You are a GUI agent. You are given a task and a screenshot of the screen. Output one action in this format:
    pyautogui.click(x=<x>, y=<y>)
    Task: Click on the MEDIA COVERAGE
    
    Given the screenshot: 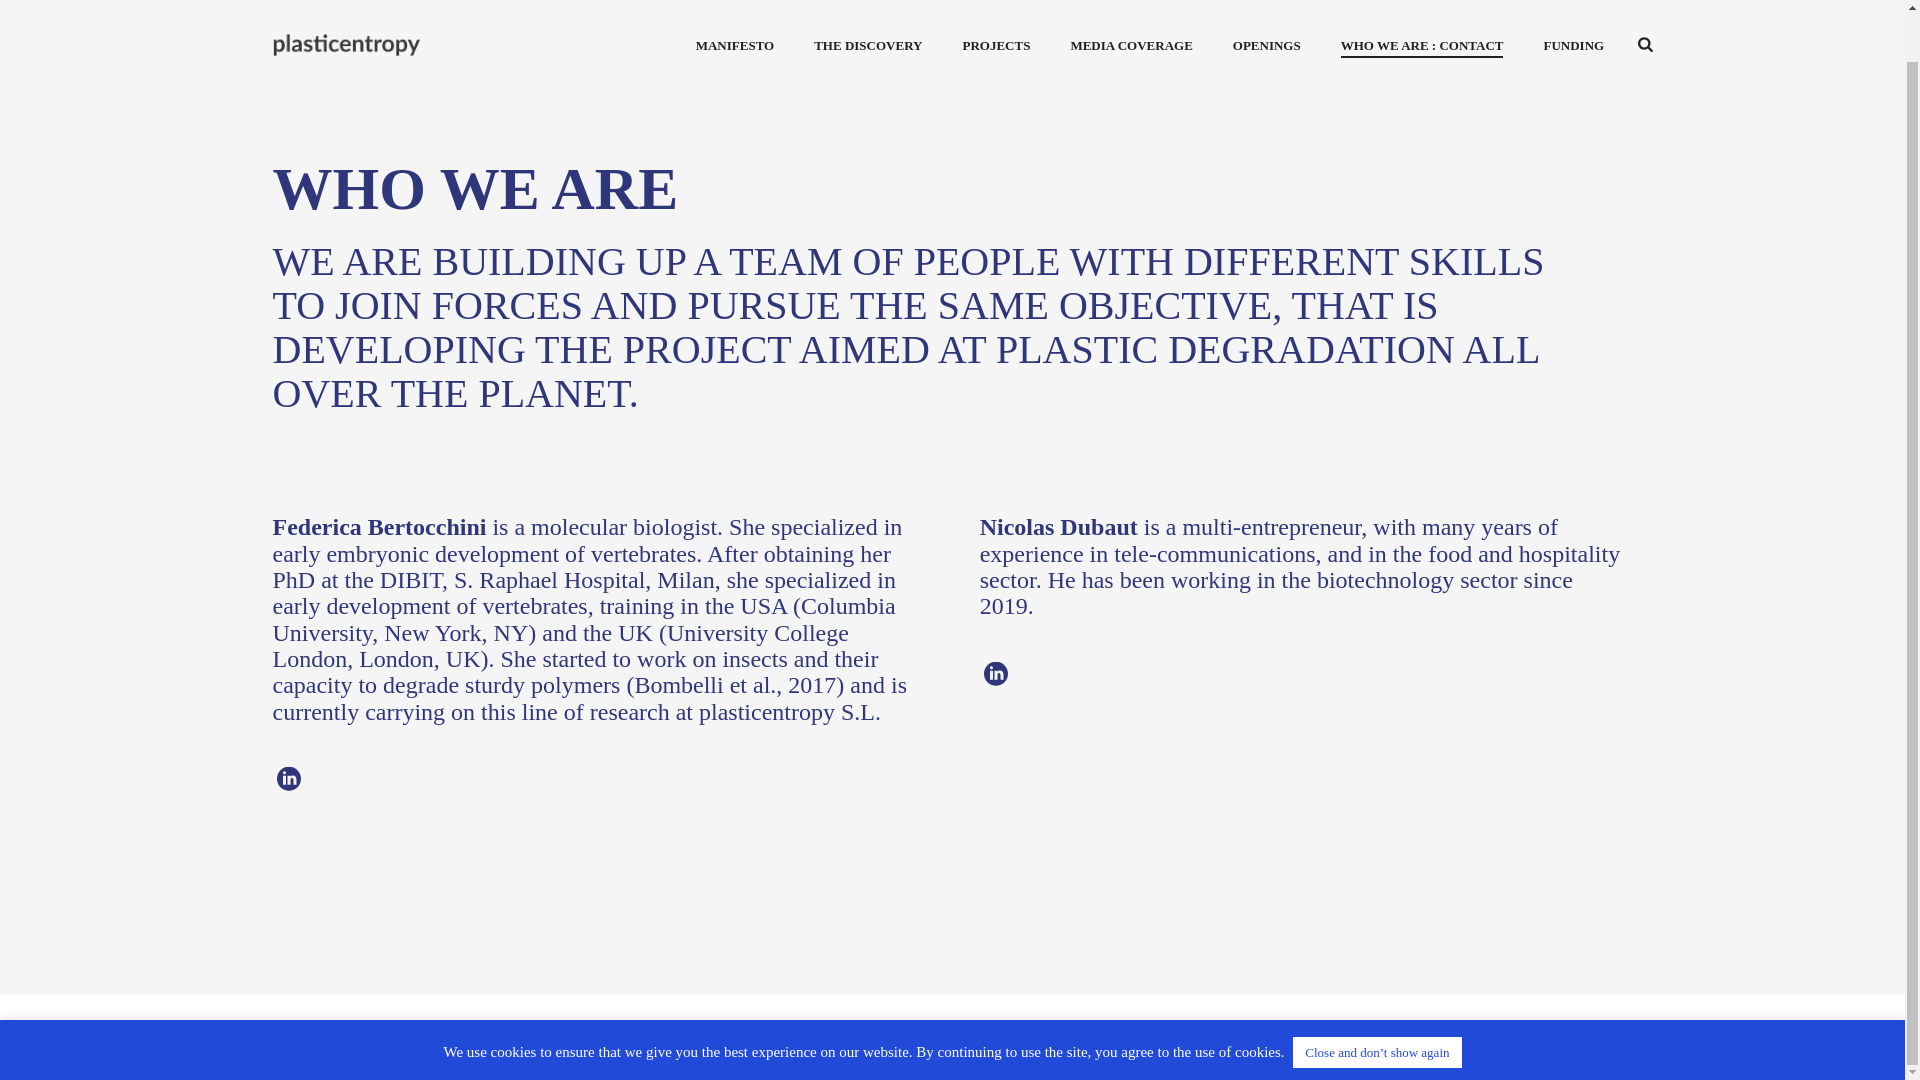 What is the action you would take?
    pyautogui.click(x=1130, y=3)
    